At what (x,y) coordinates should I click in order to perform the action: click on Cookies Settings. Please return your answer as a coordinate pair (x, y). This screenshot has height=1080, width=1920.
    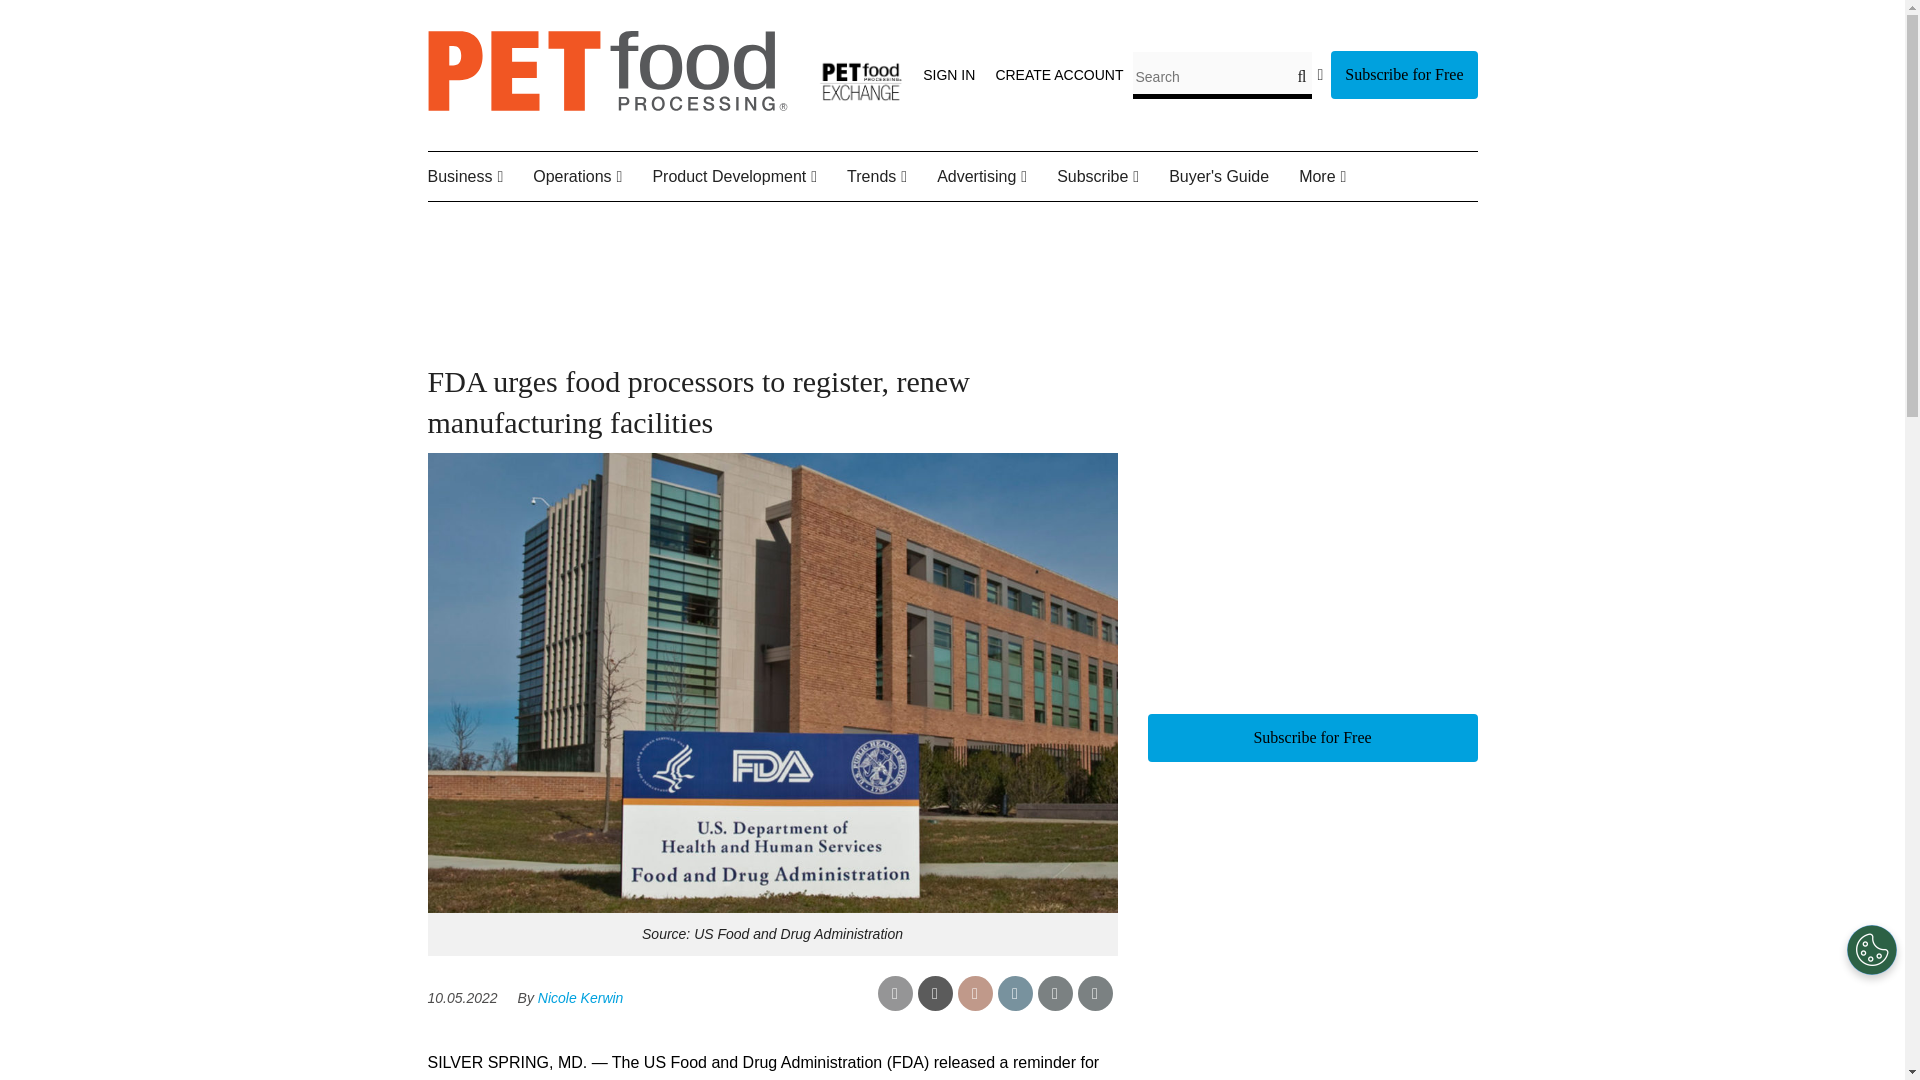
    Looking at the image, I should click on (1872, 950).